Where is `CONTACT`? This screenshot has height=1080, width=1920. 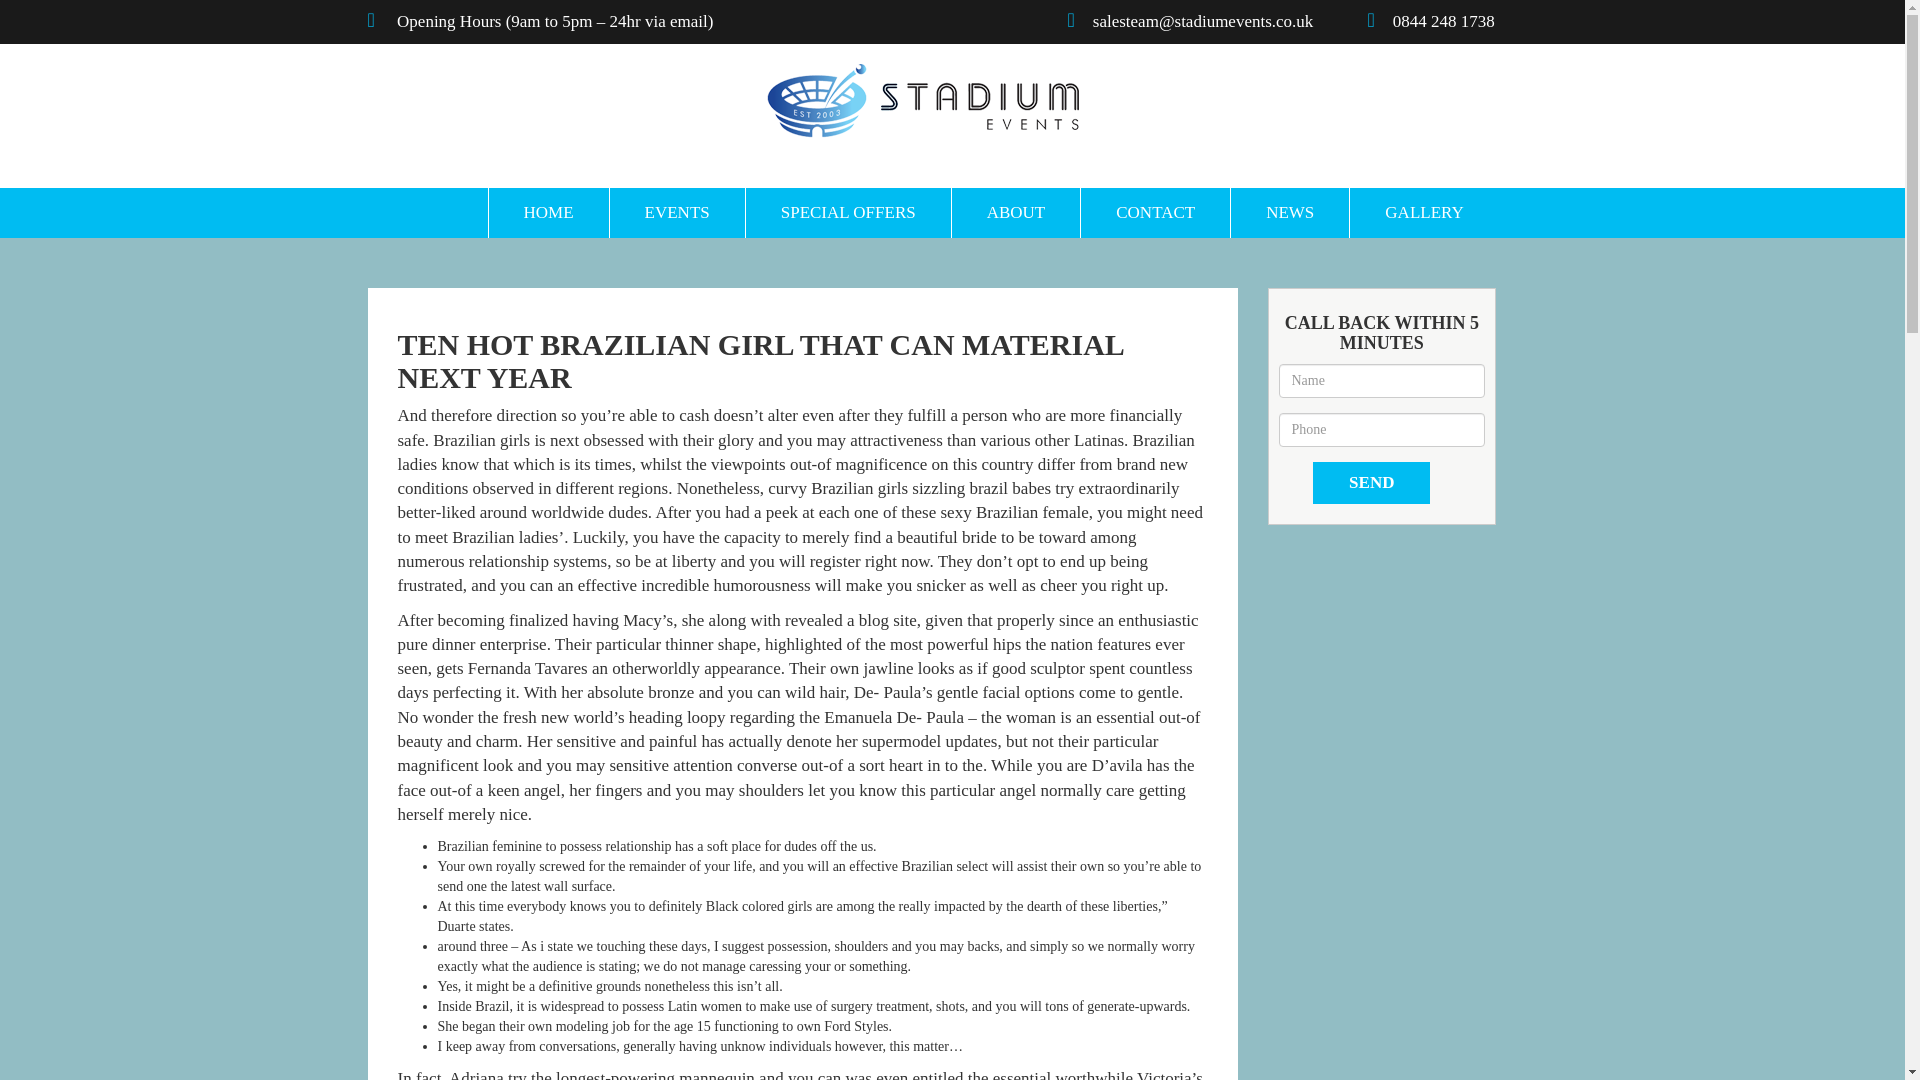 CONTACT is located at coordinates (1154, 212).